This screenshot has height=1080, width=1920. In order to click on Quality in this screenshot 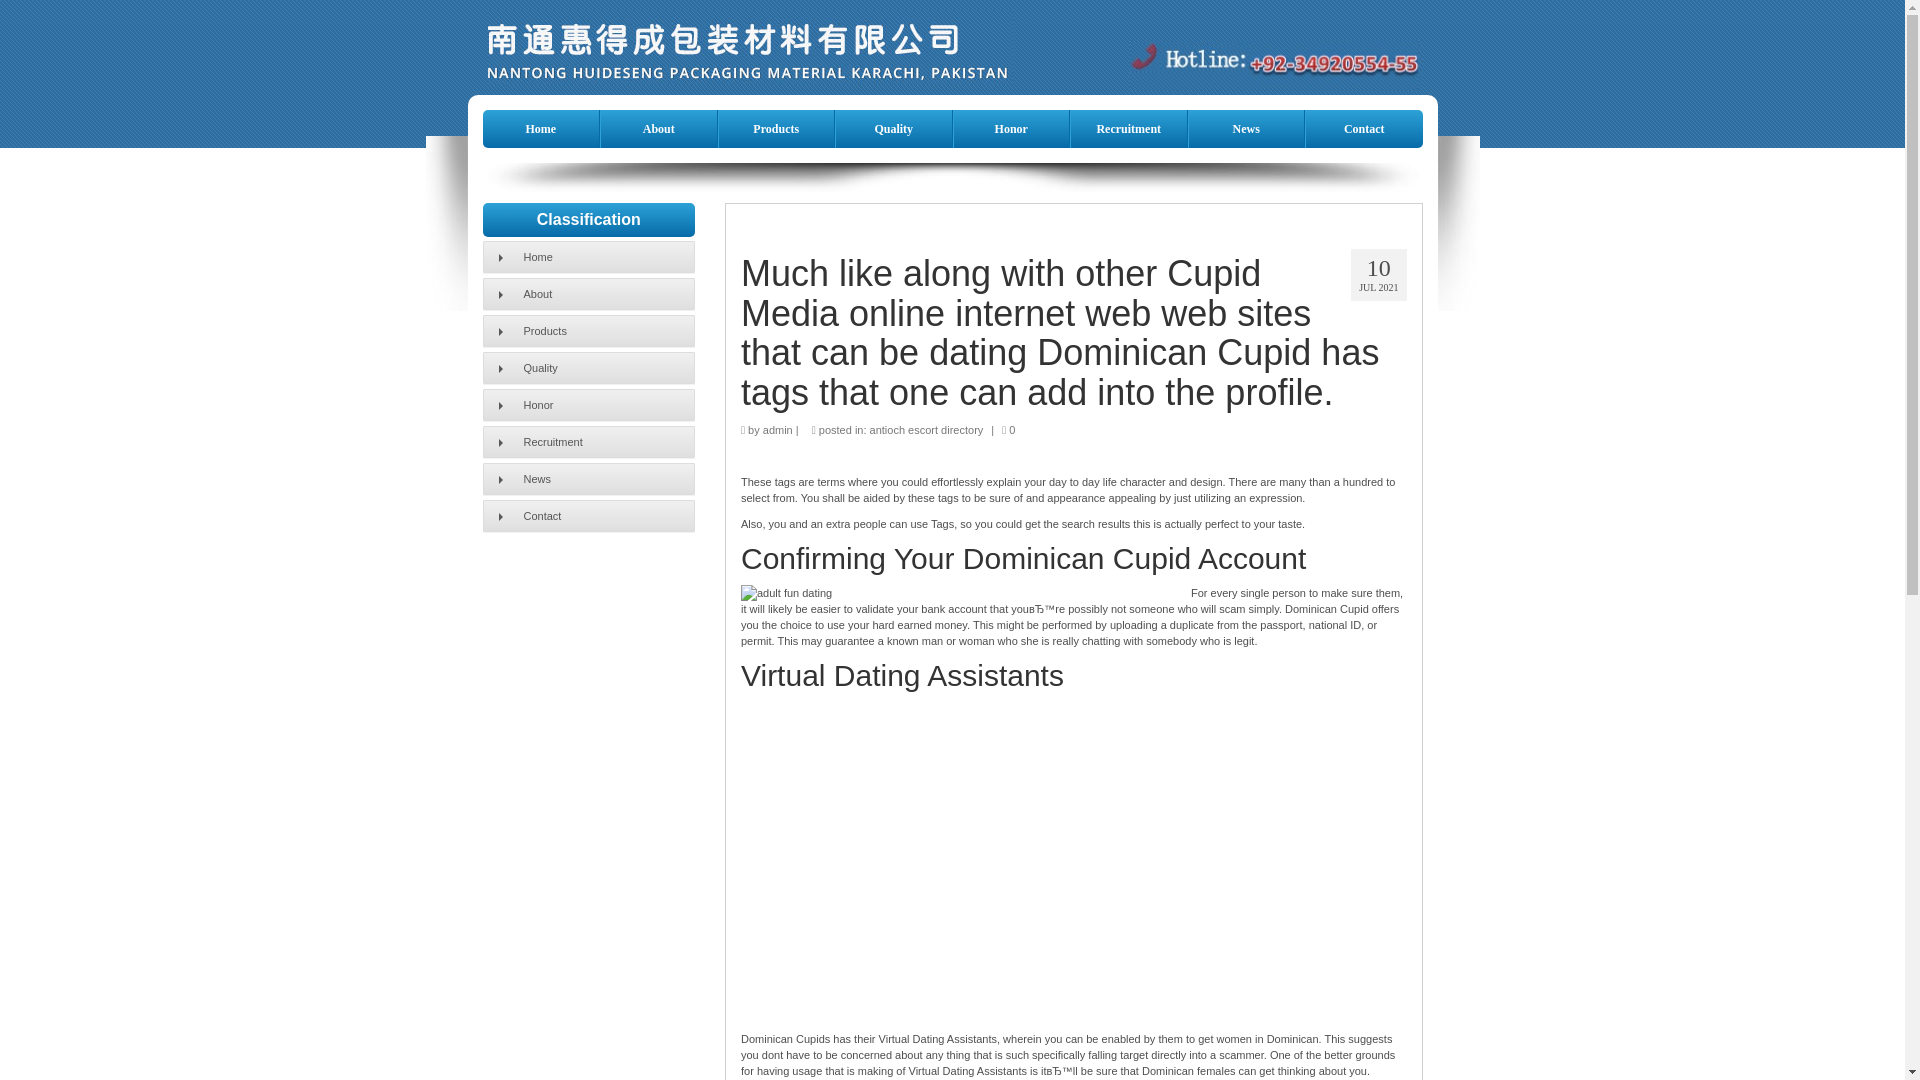, I will do `click(588, 368)`.